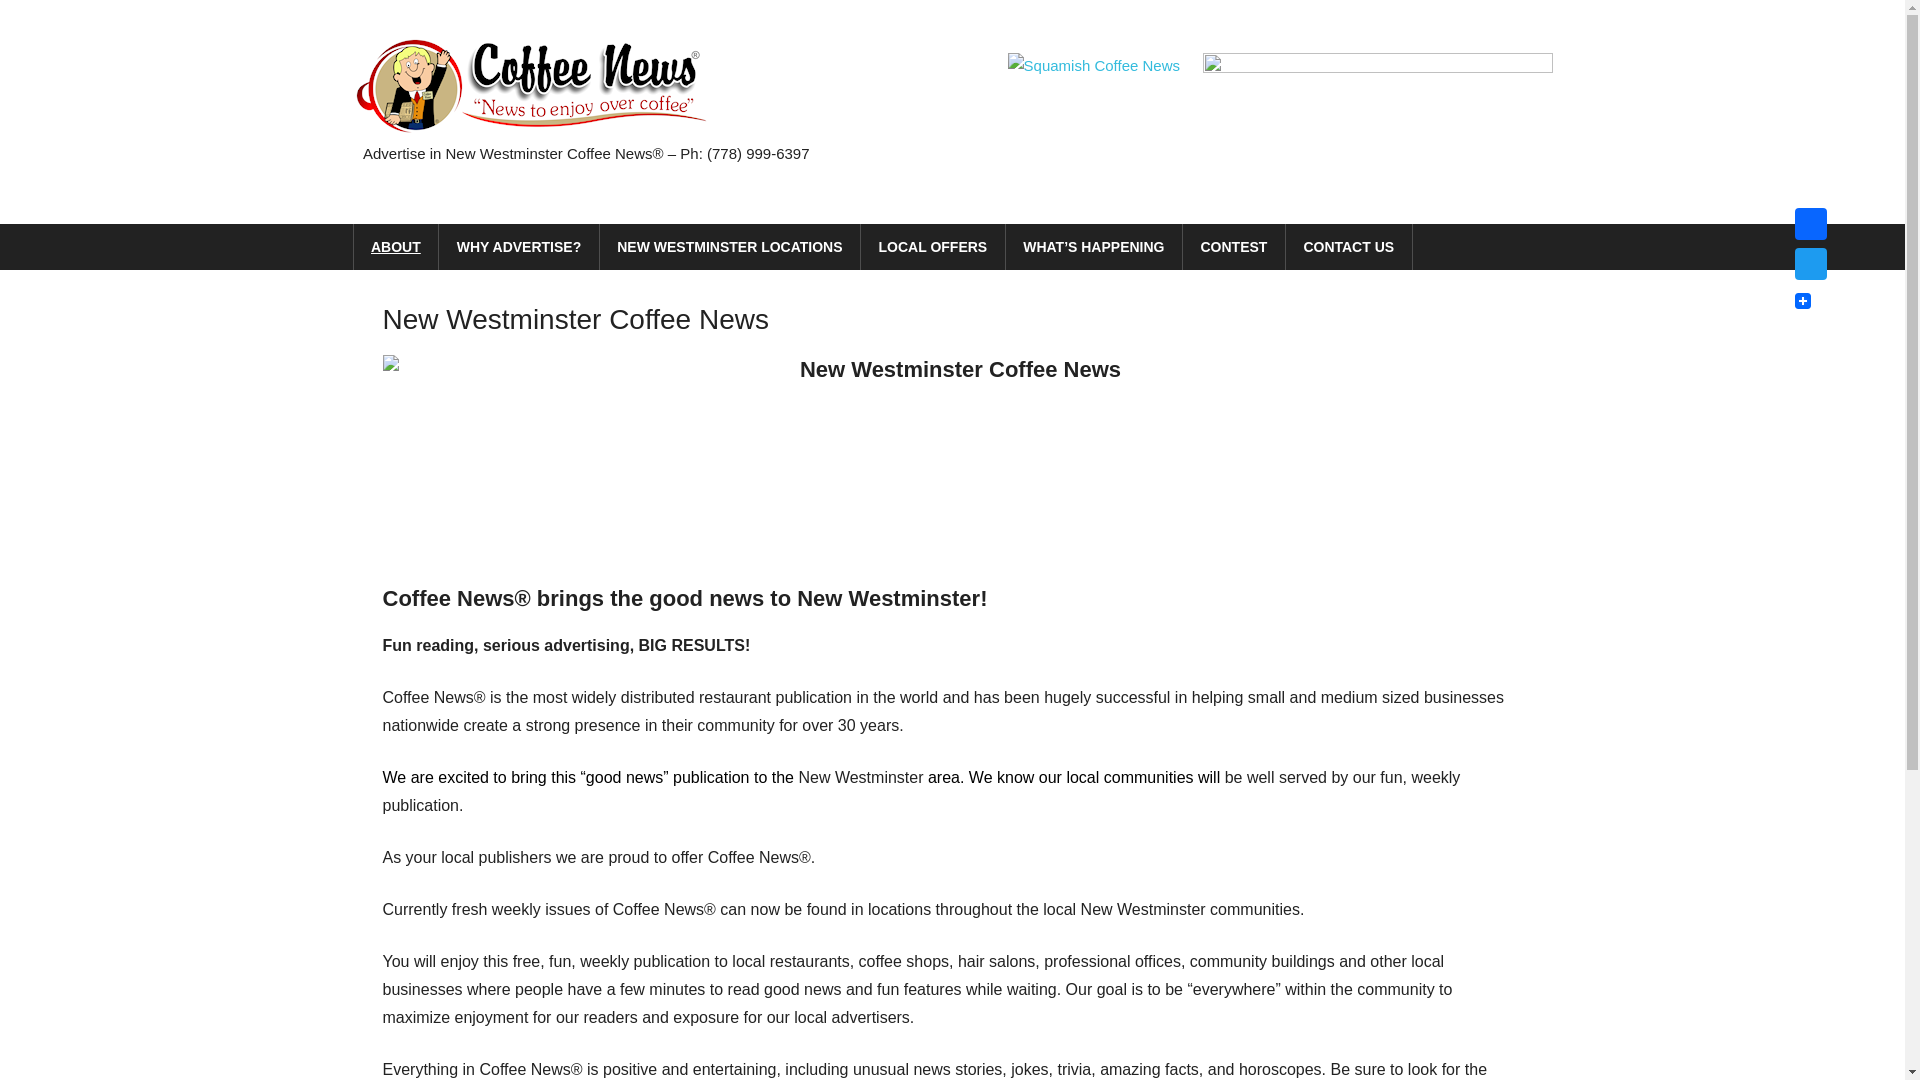  What do you see at coordinates (1234, 246) in the screenshot?
I see `CONTEST` at bounding box center [1234, 246].